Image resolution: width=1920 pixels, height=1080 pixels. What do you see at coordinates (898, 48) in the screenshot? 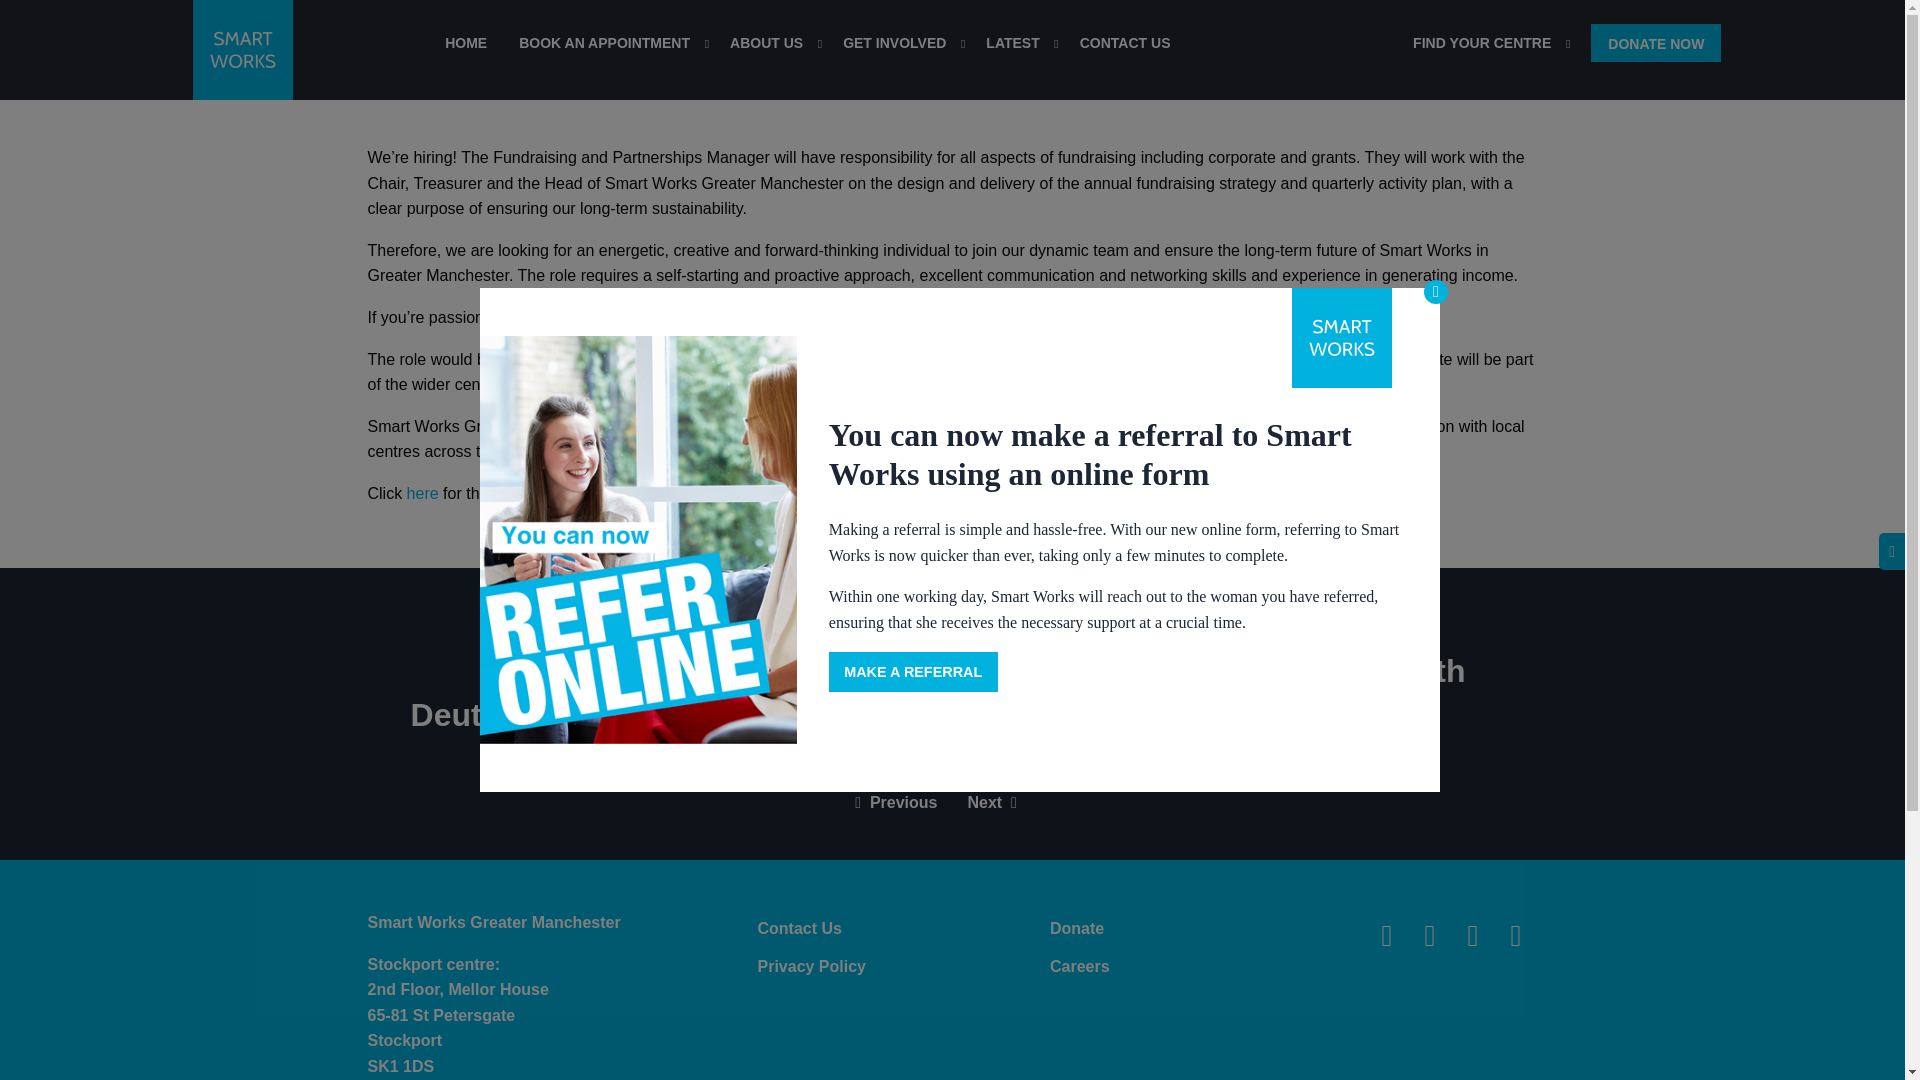
I see `GET INVOLVED` at bounding box center [898, 48].